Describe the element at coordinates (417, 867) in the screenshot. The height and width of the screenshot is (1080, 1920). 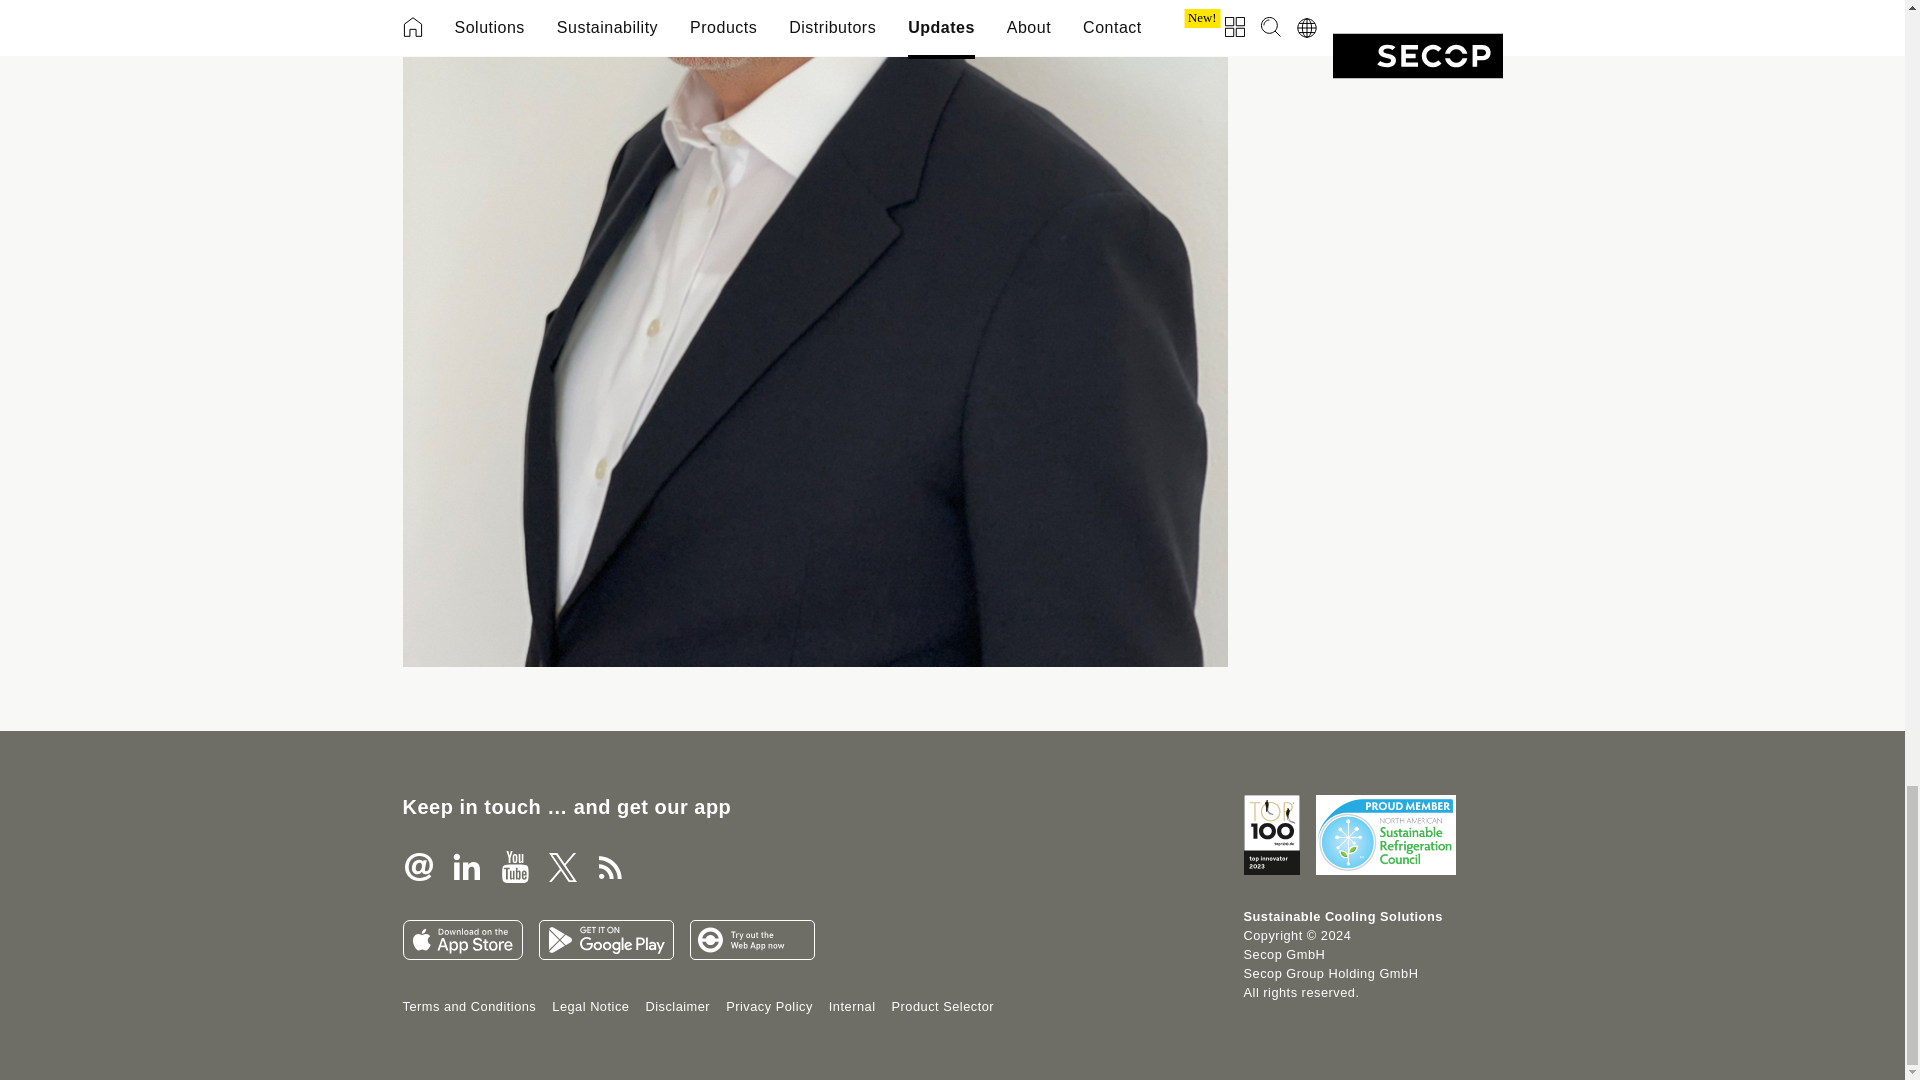
I see `Newsletter` at that location.